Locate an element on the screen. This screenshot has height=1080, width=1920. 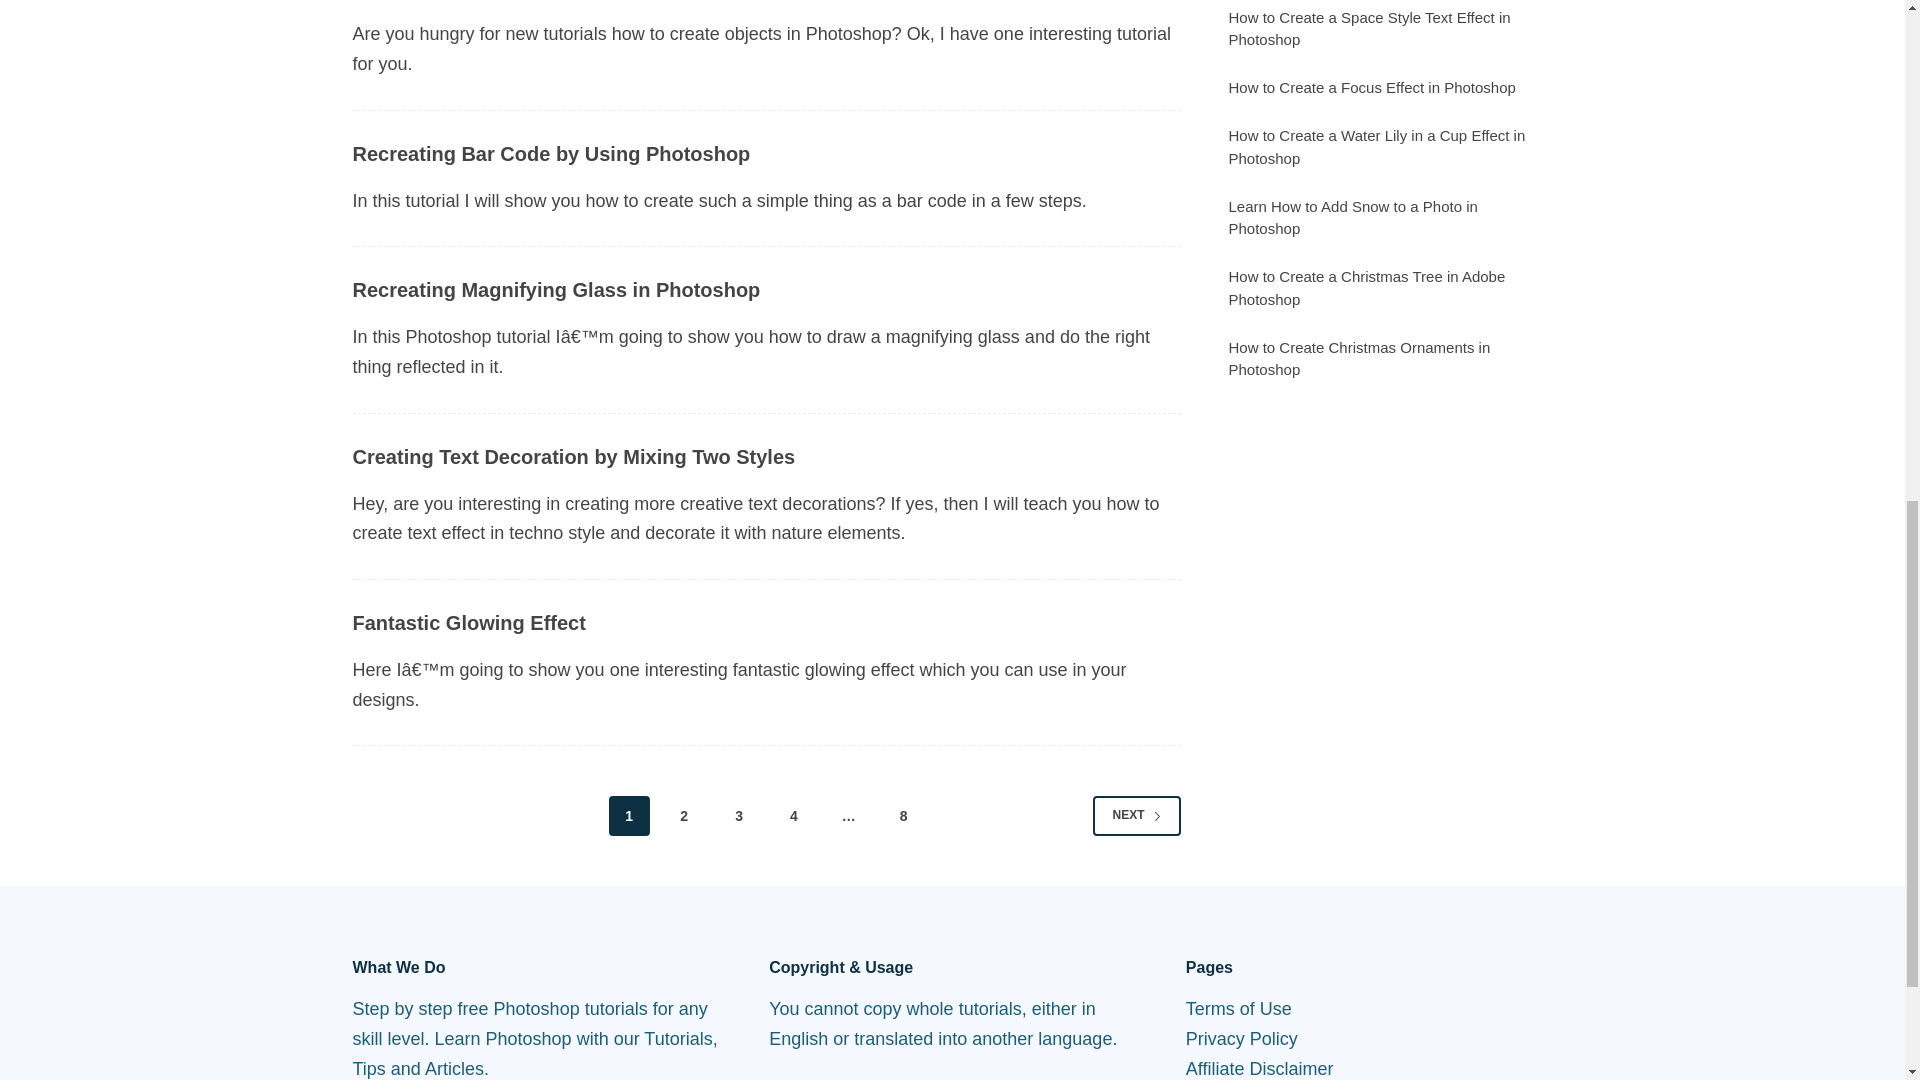
How to Create a Christmas Tree in Adobe Photoshop is located at coordinates (1366, 287).